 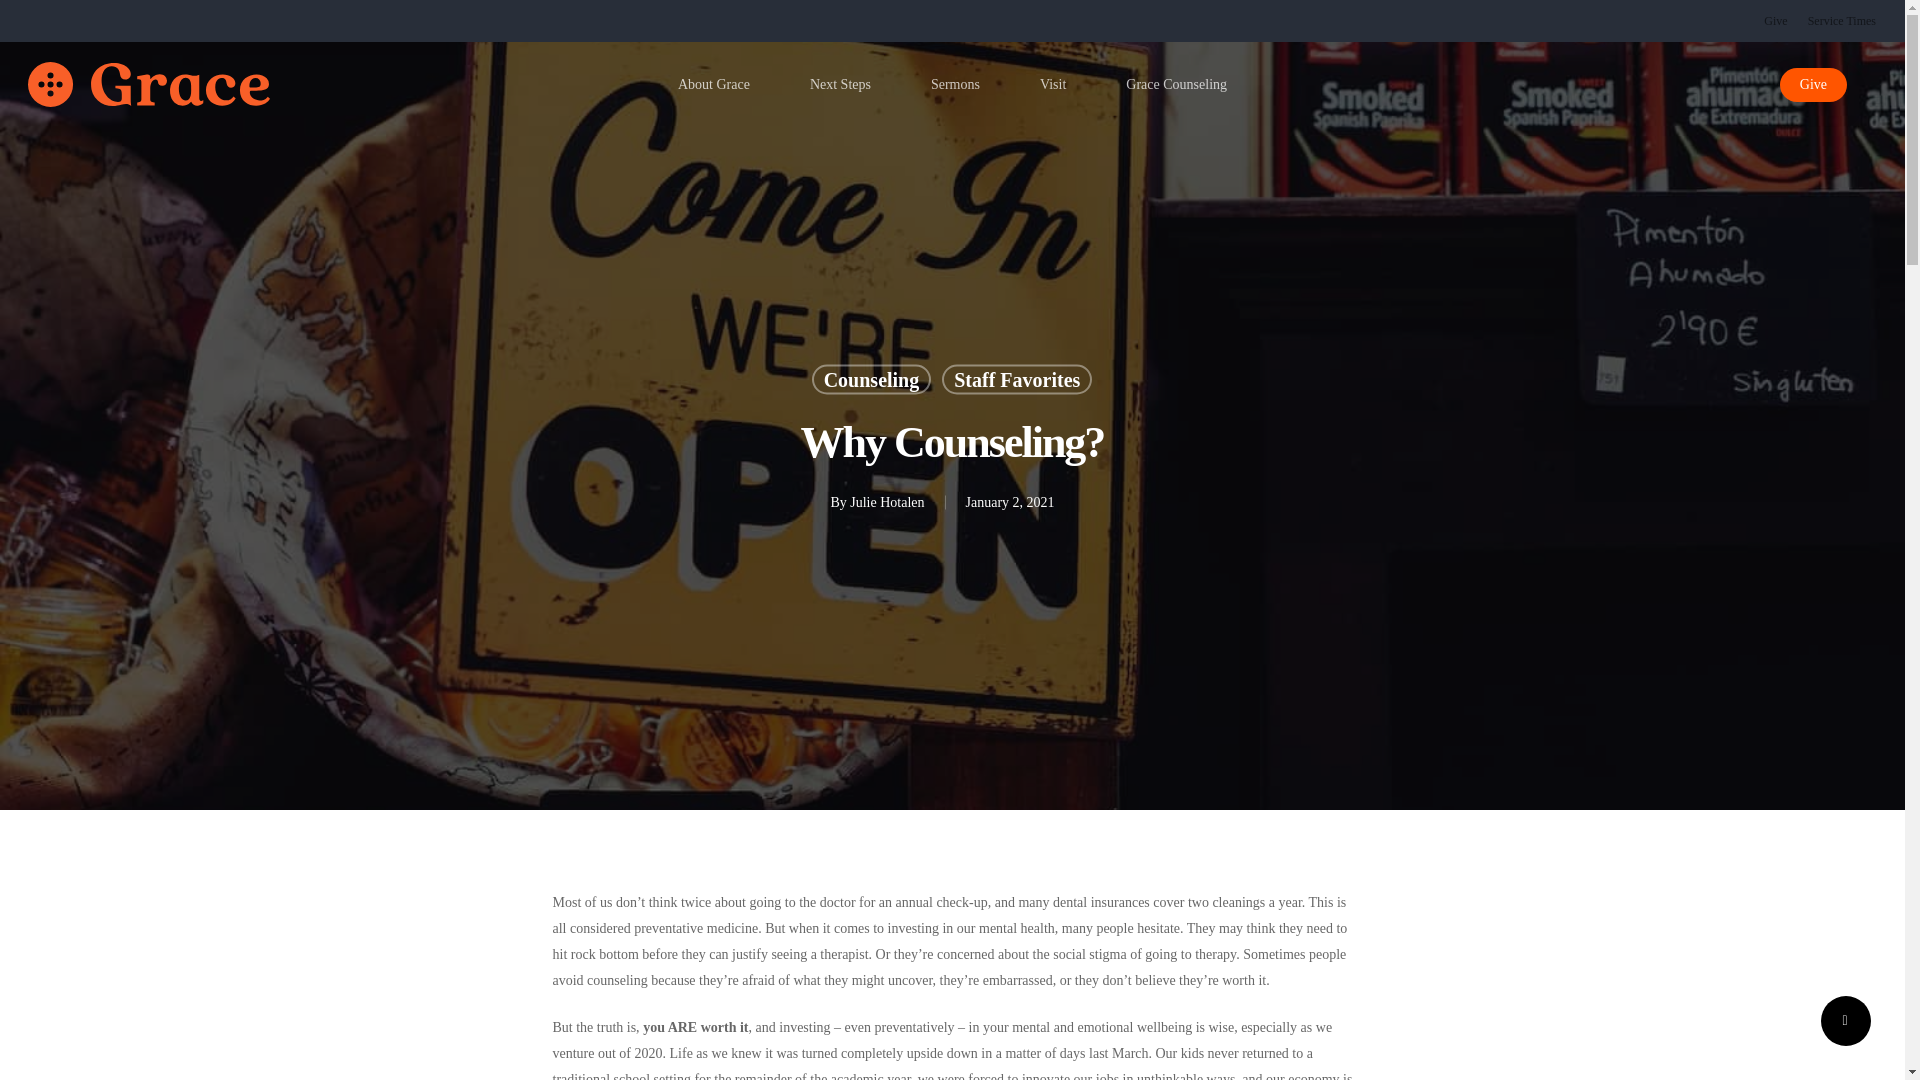 I want to click on Staff Favorites, so click(x=1017, y=378).